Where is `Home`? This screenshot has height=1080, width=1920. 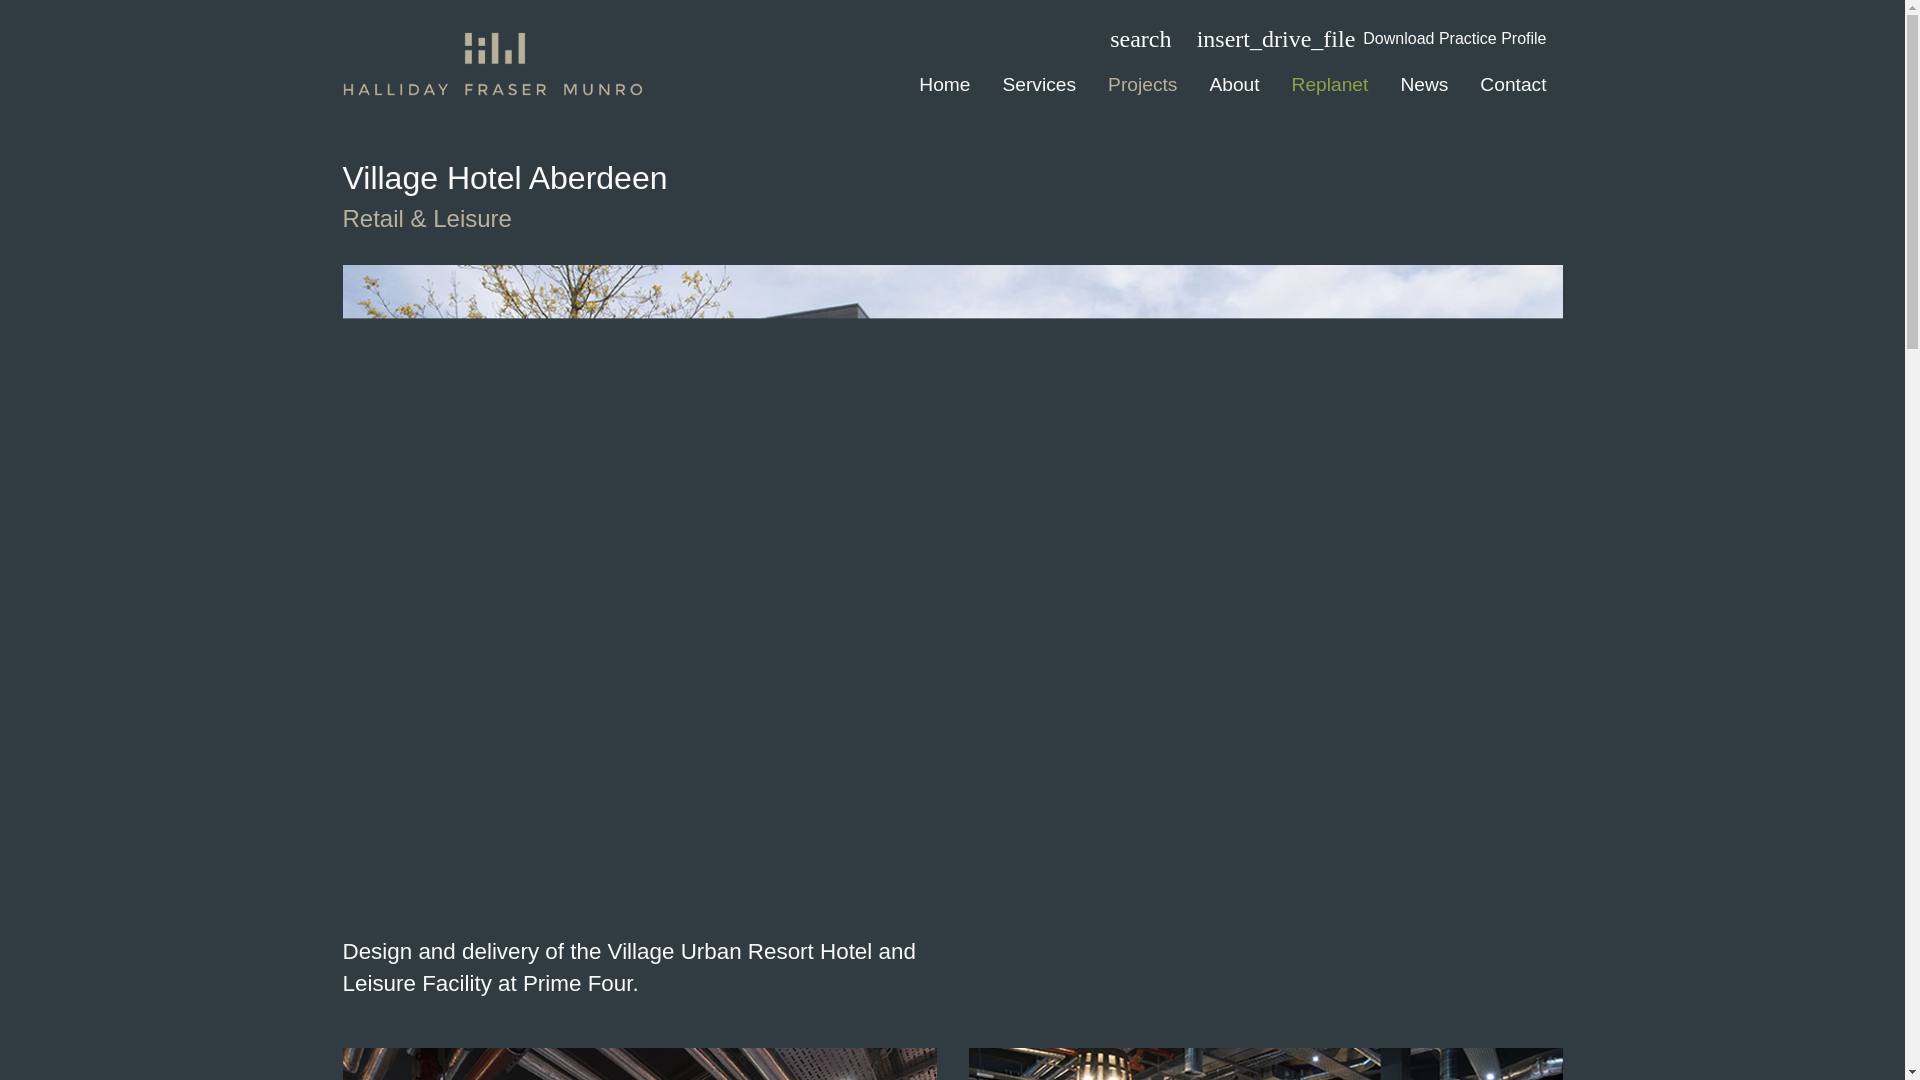
Home is located at coordinates (944, 85).